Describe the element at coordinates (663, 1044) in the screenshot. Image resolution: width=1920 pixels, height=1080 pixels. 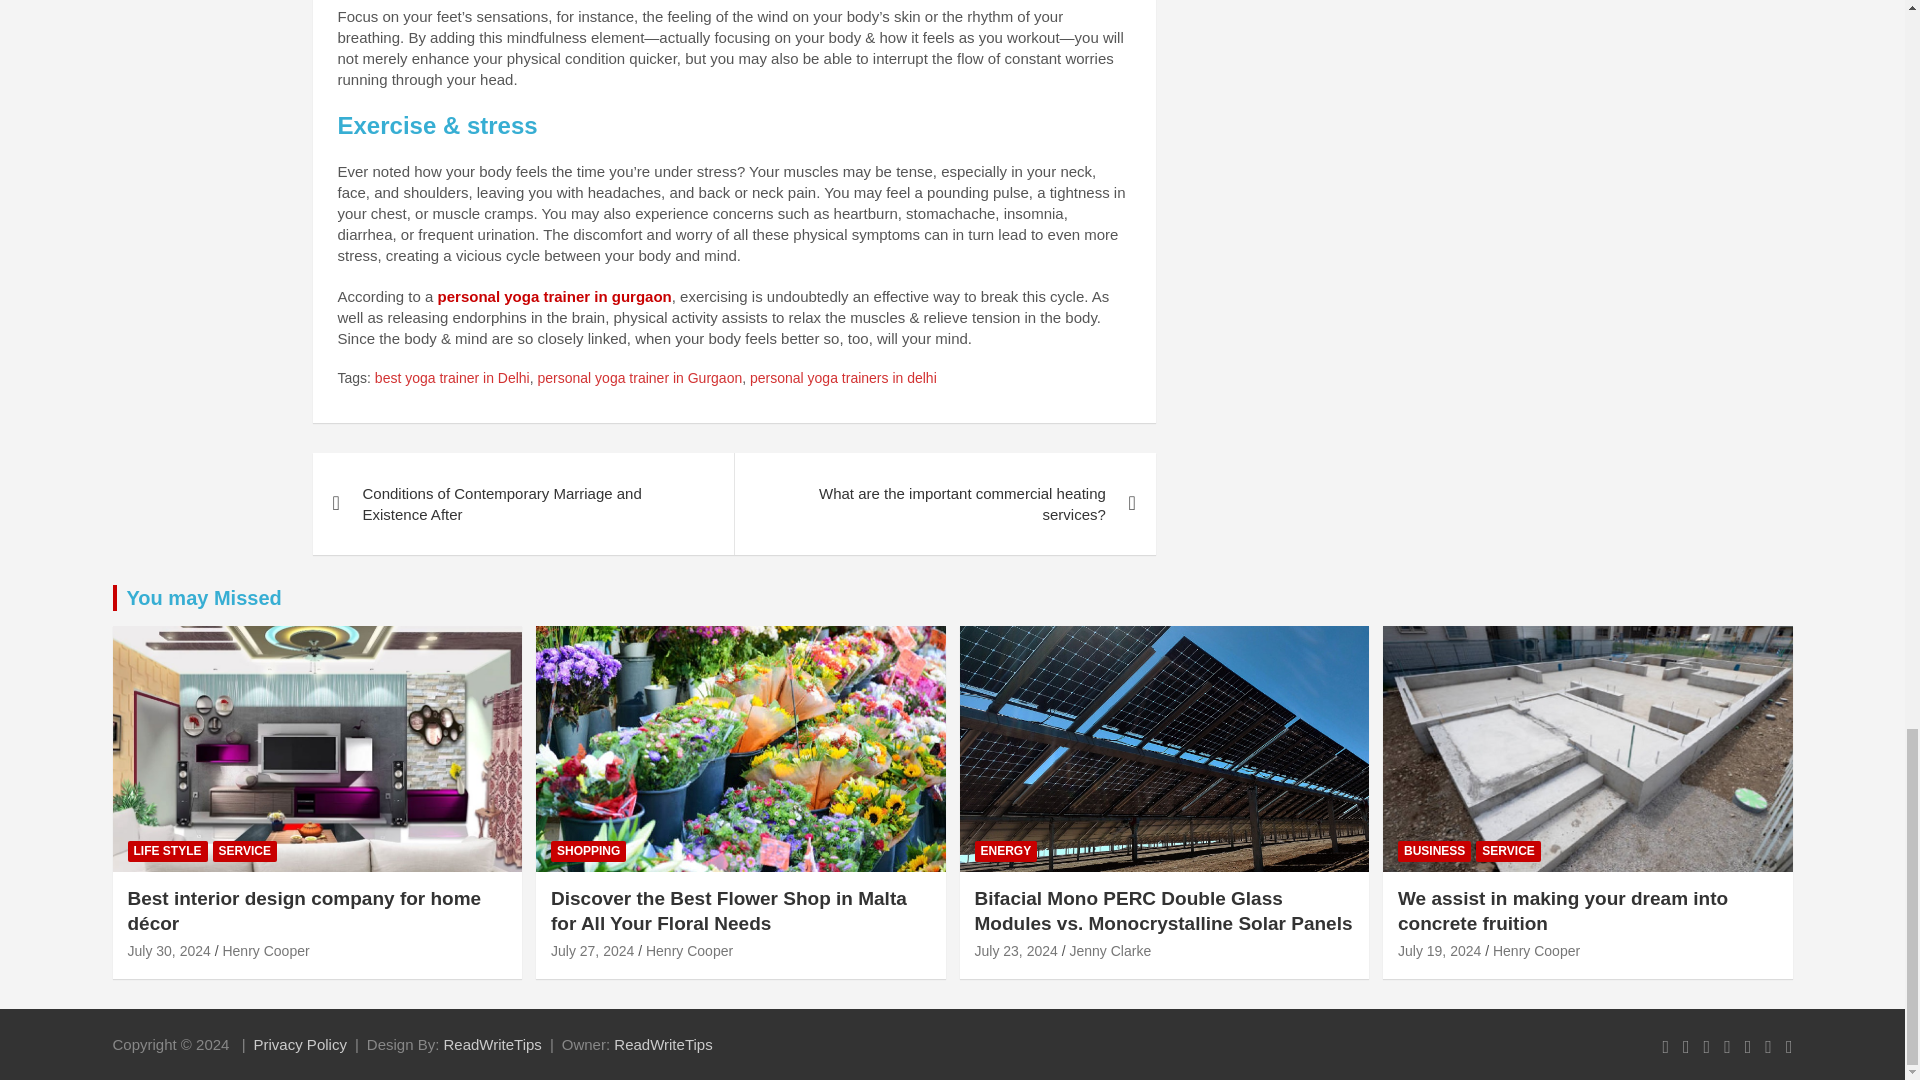
I see `ReadWriteTips` at that location.